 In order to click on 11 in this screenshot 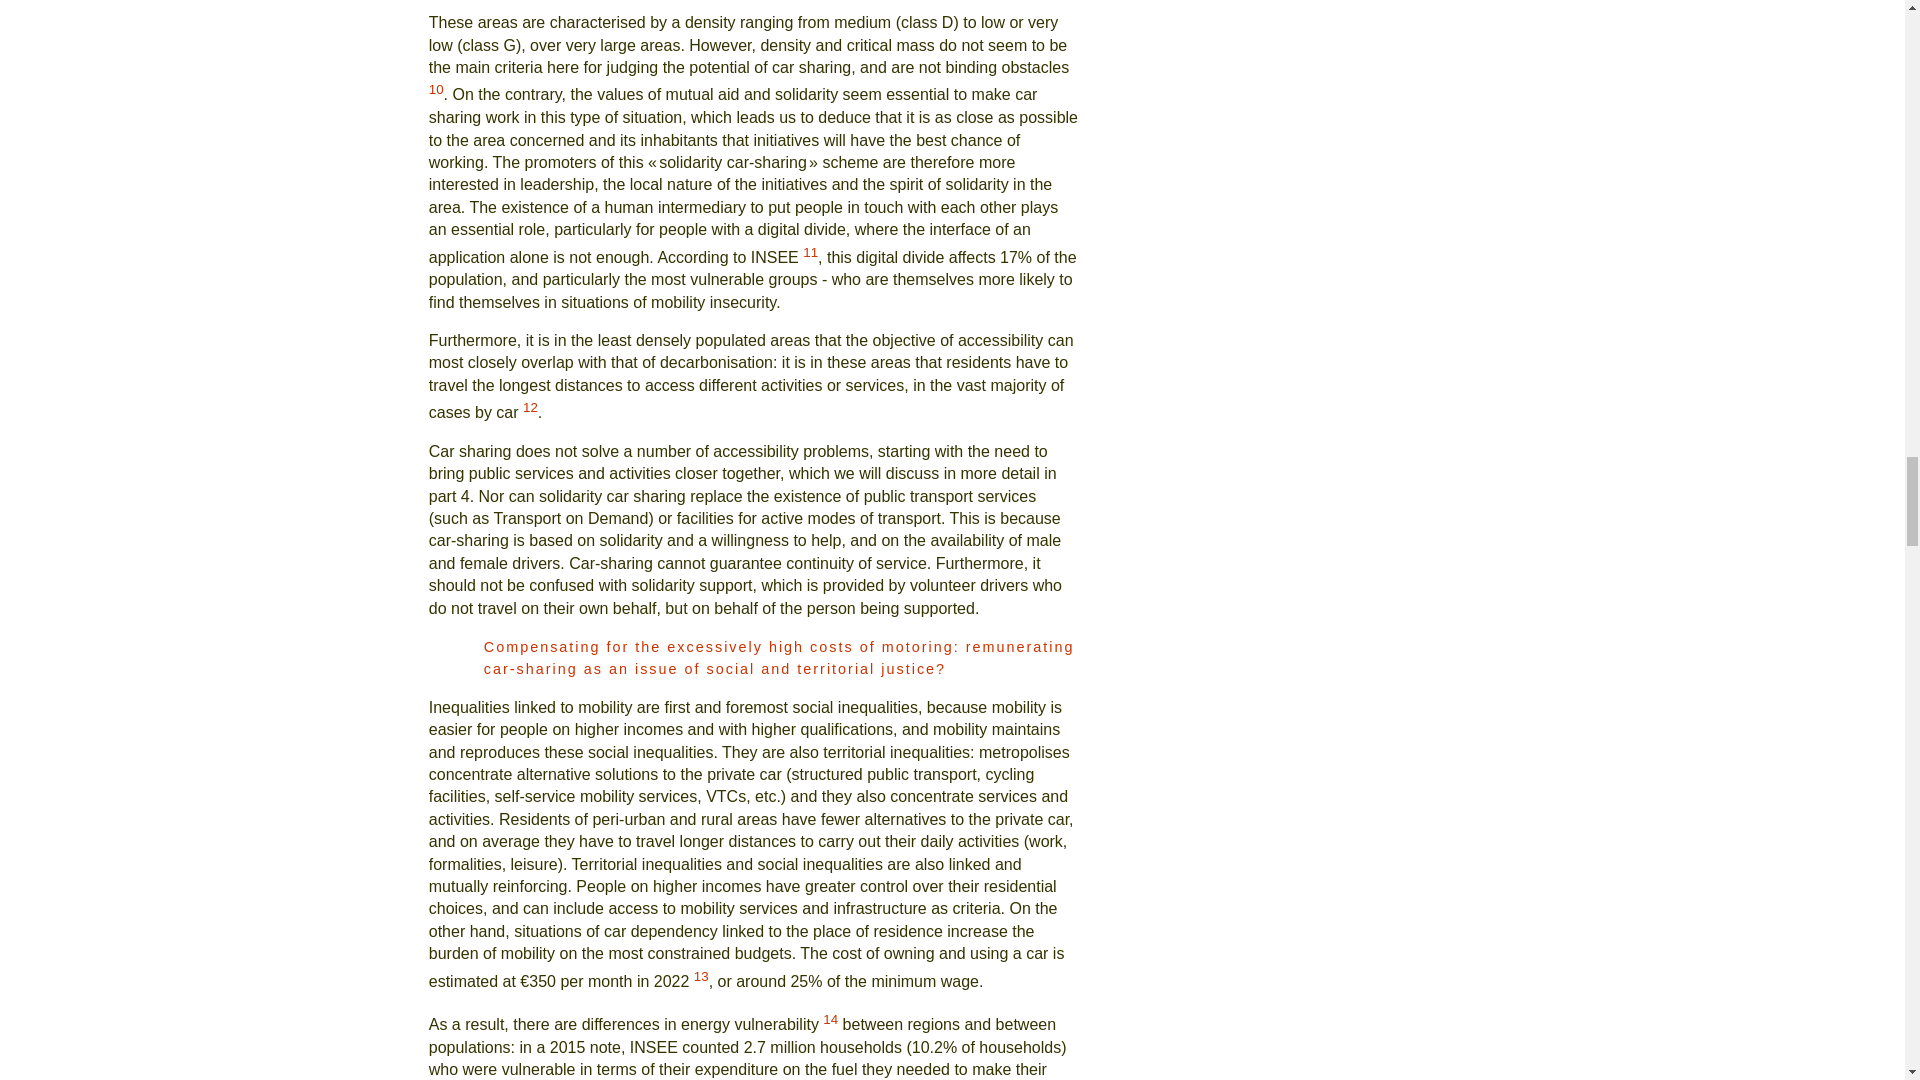, I will do `click(810, 252)`.